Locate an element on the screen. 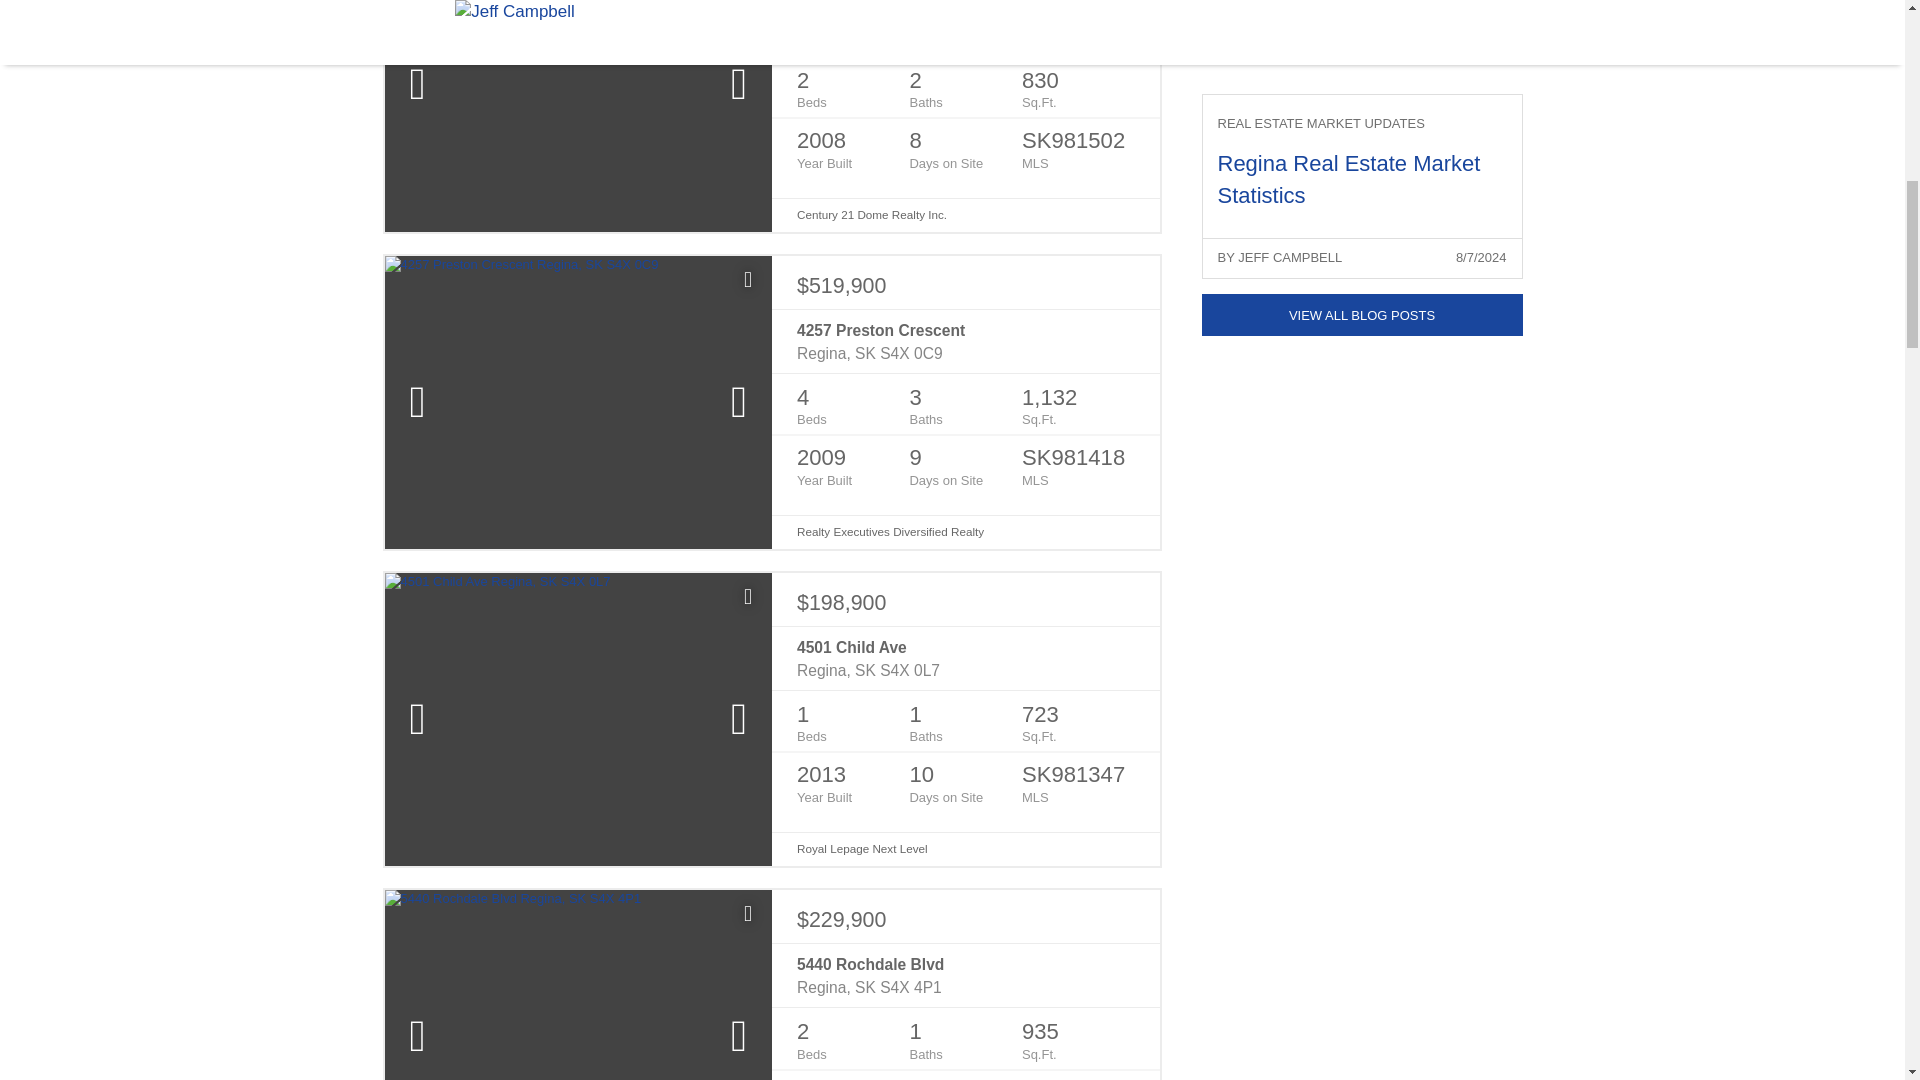 Image resolution: width=1920 pixels, height=1080 pixels. 4257 Preston Crescent Regina,  SK S4X 0C9 is located at coordinates (965, 342).